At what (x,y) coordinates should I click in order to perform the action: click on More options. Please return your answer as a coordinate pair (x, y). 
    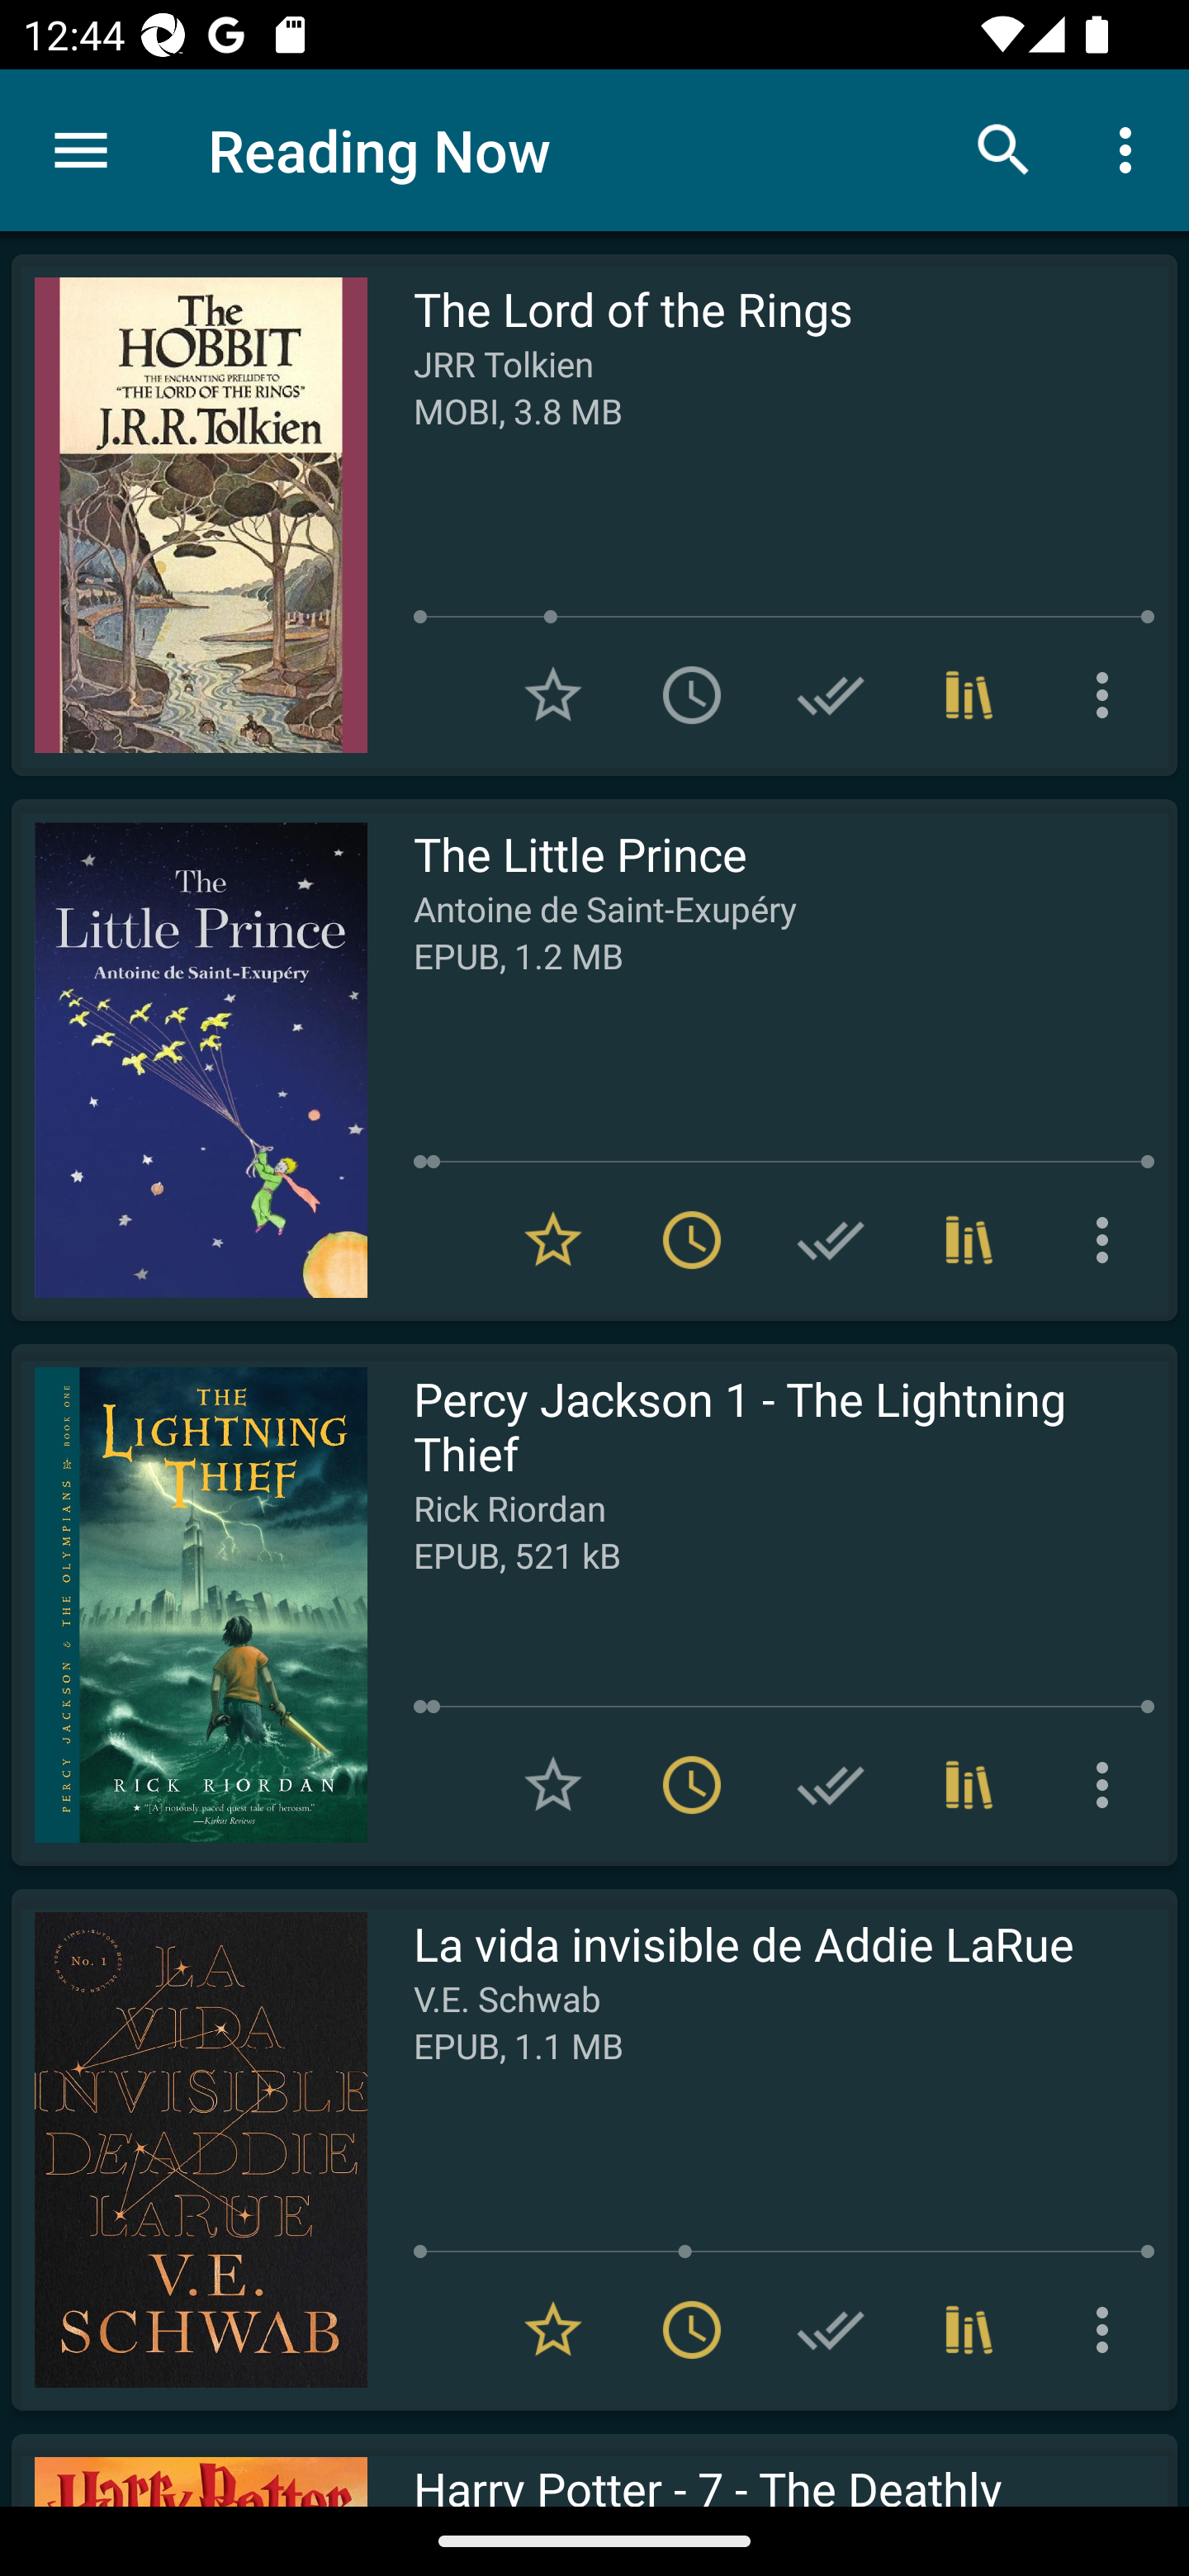
    Looking at the image, I should click on (1131, 149).